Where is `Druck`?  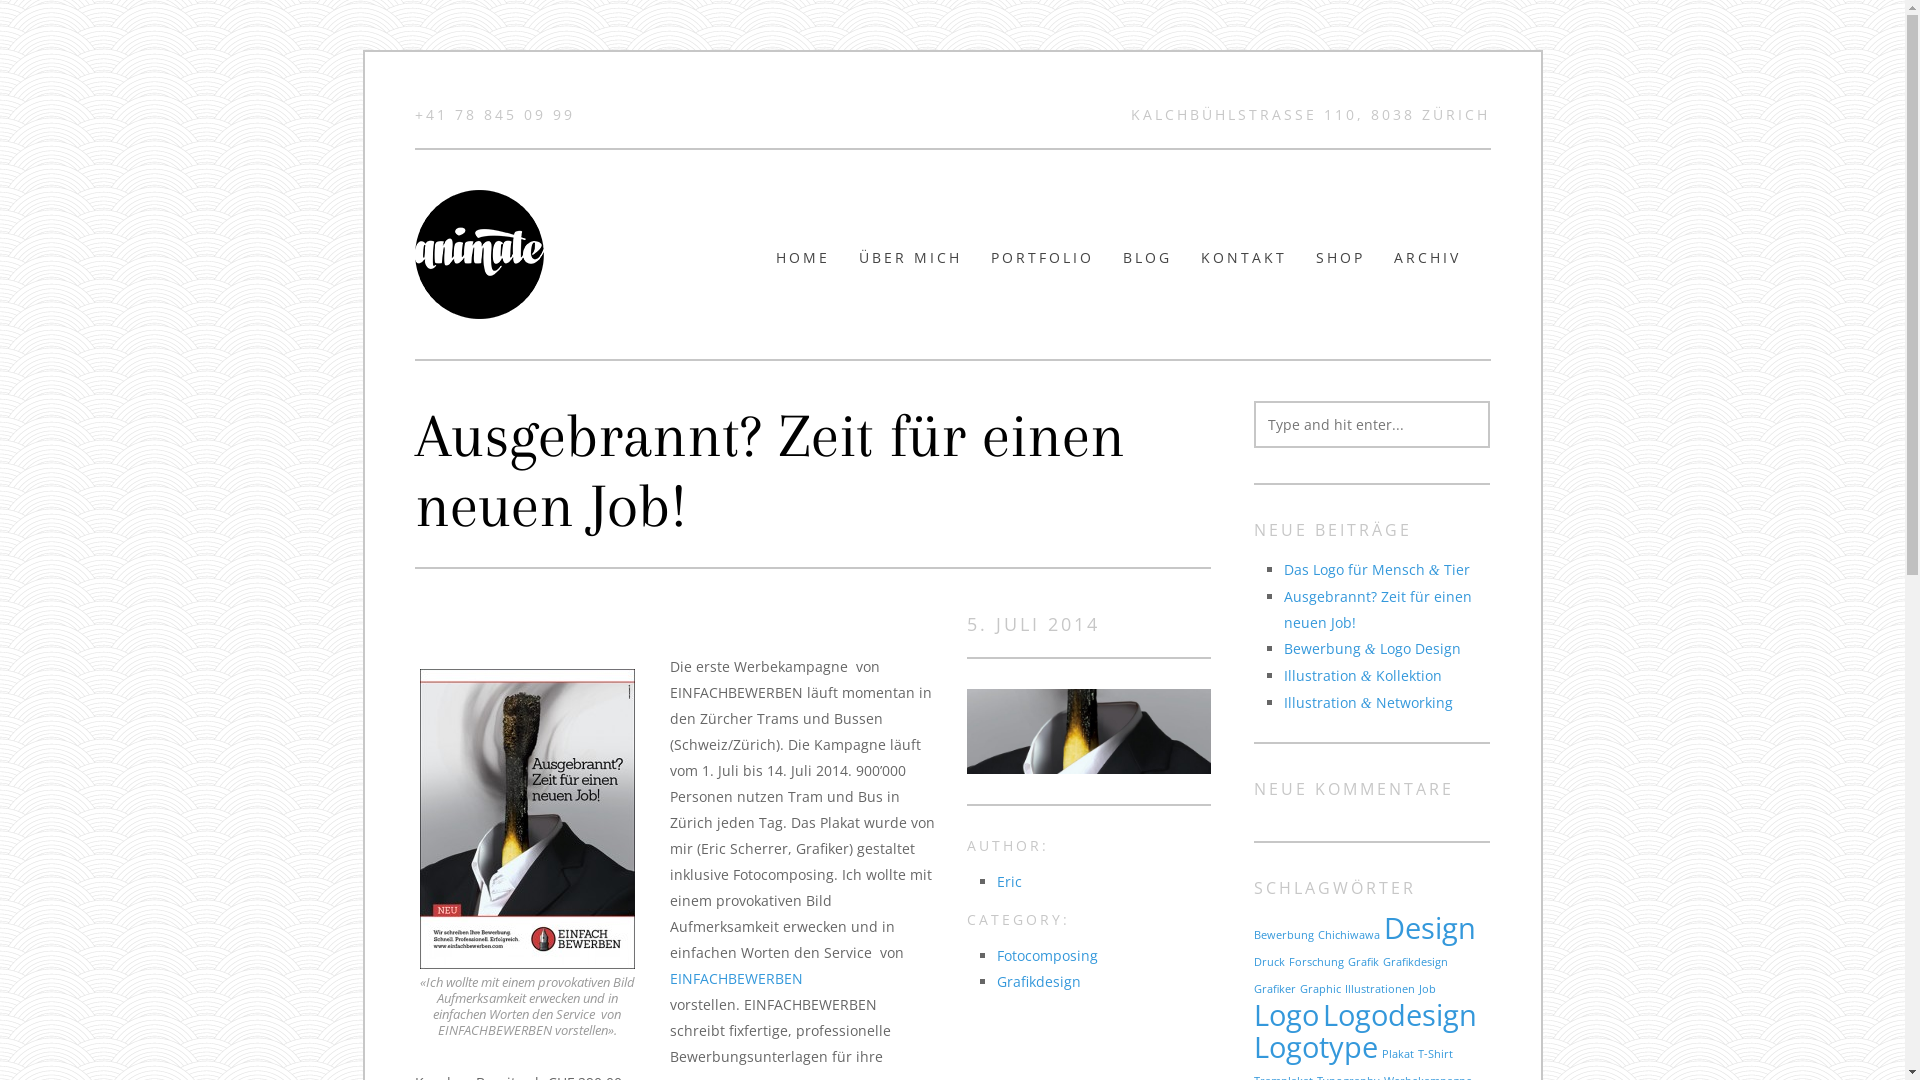 Druck is located at coordinates (1270, 962).